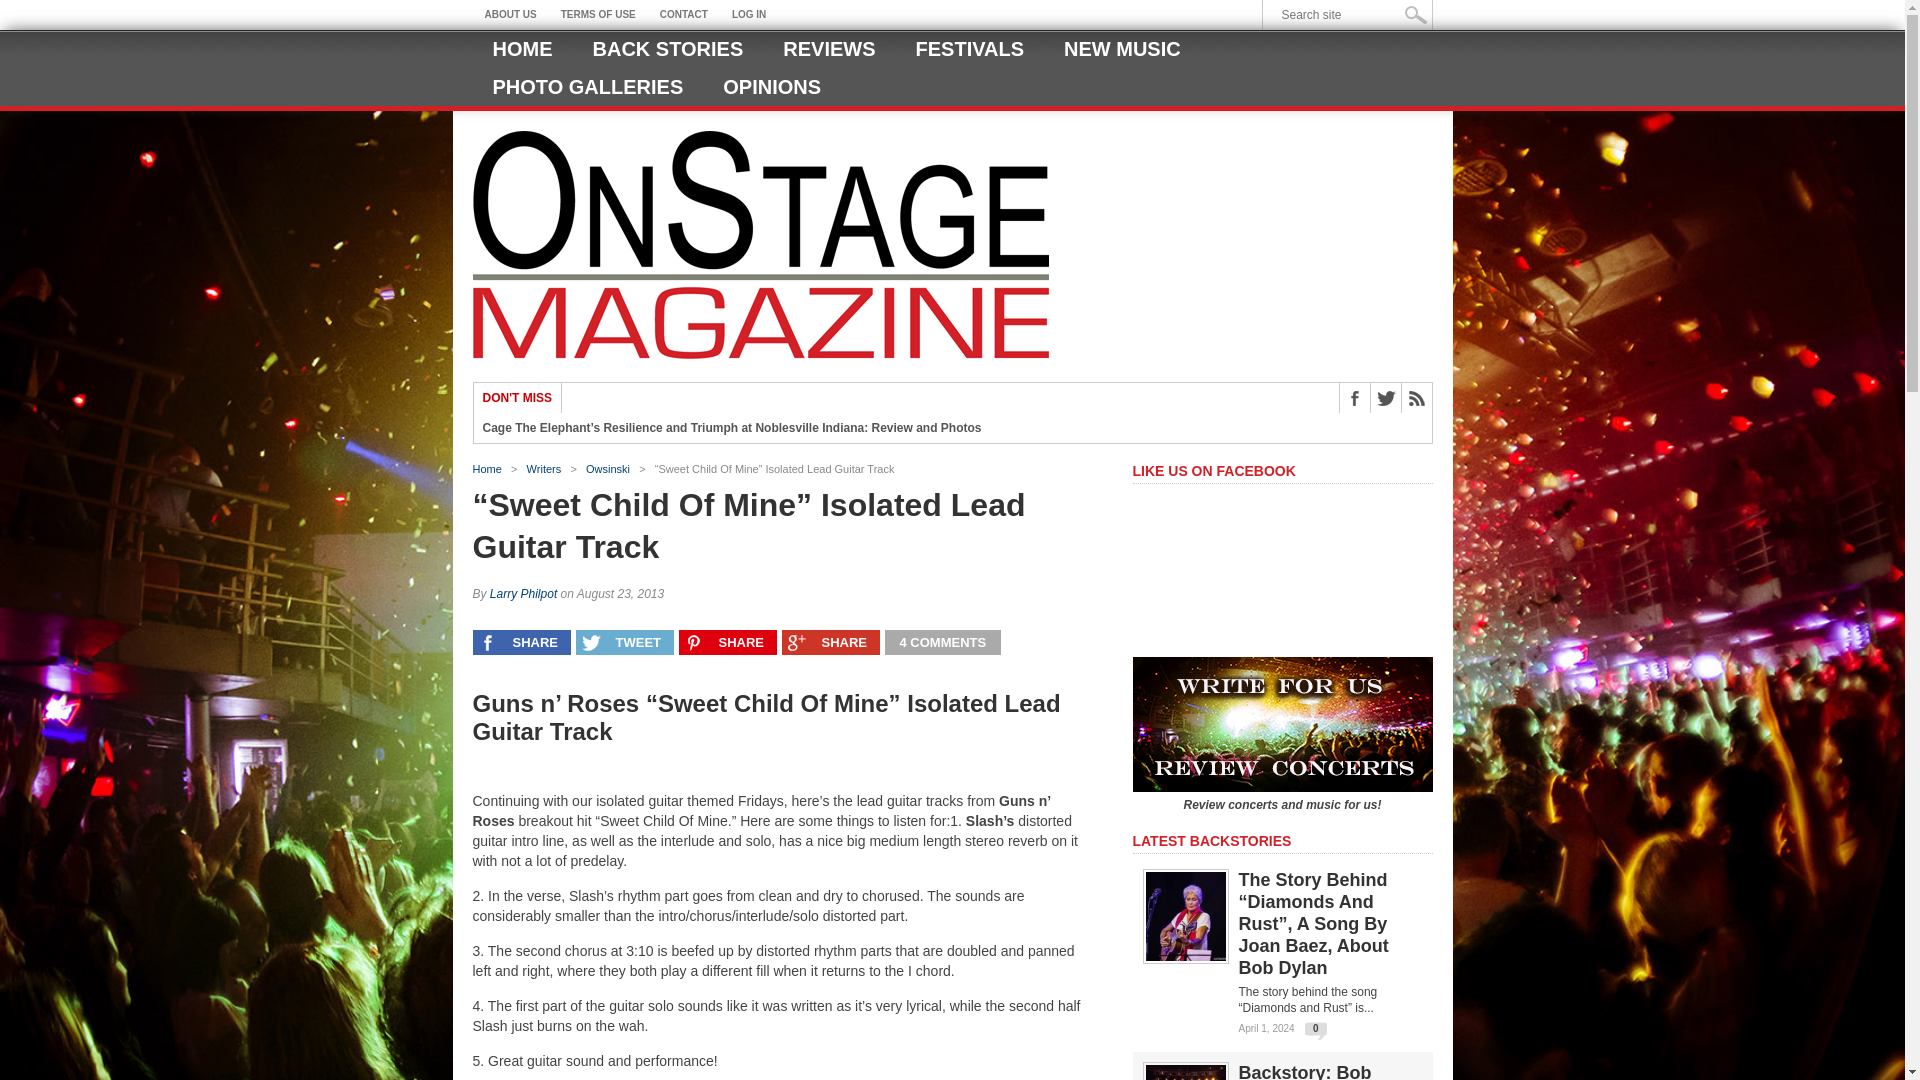 The height and width of the screenshot is (1080, 1920). Describe the element at coordinates (522, 49) in the screenshot. I see `HOME` at that location.